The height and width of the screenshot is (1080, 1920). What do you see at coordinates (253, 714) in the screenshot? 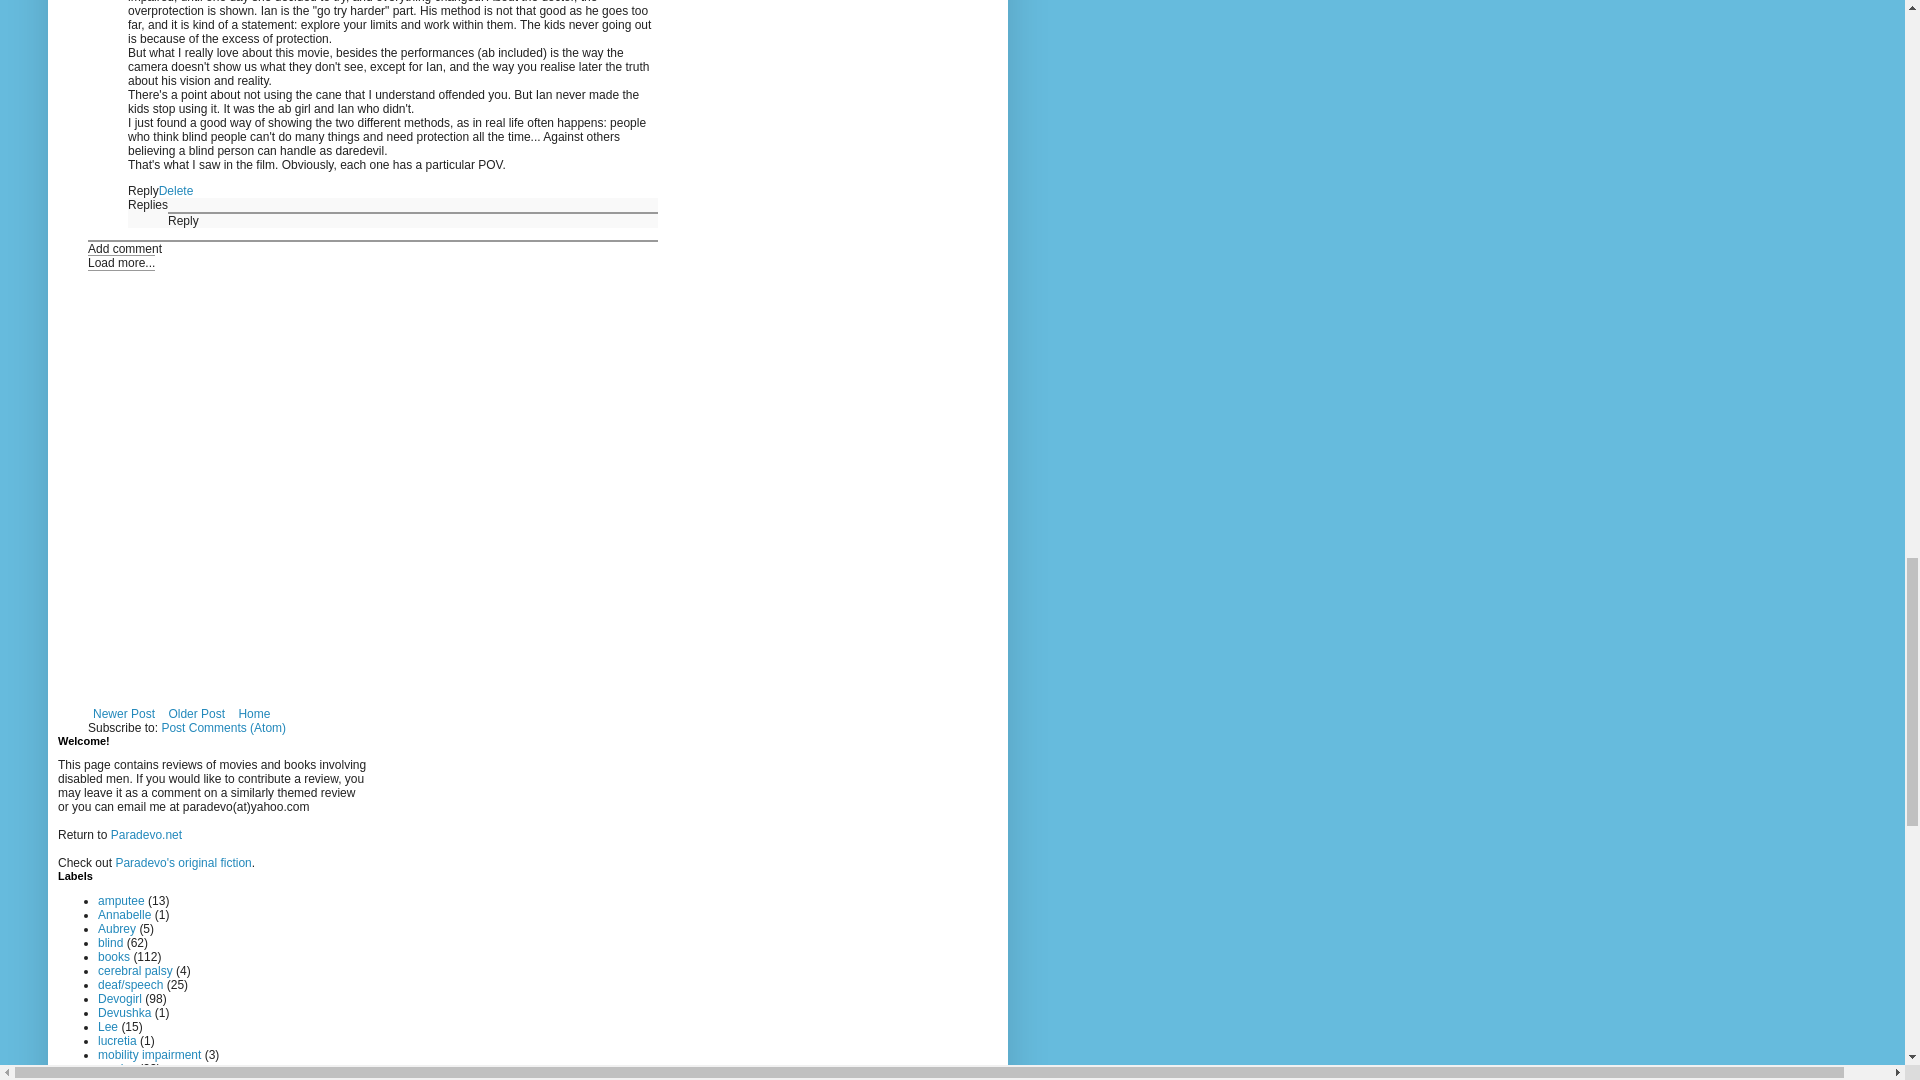
I see `Home` at bounding box center [253, 714].